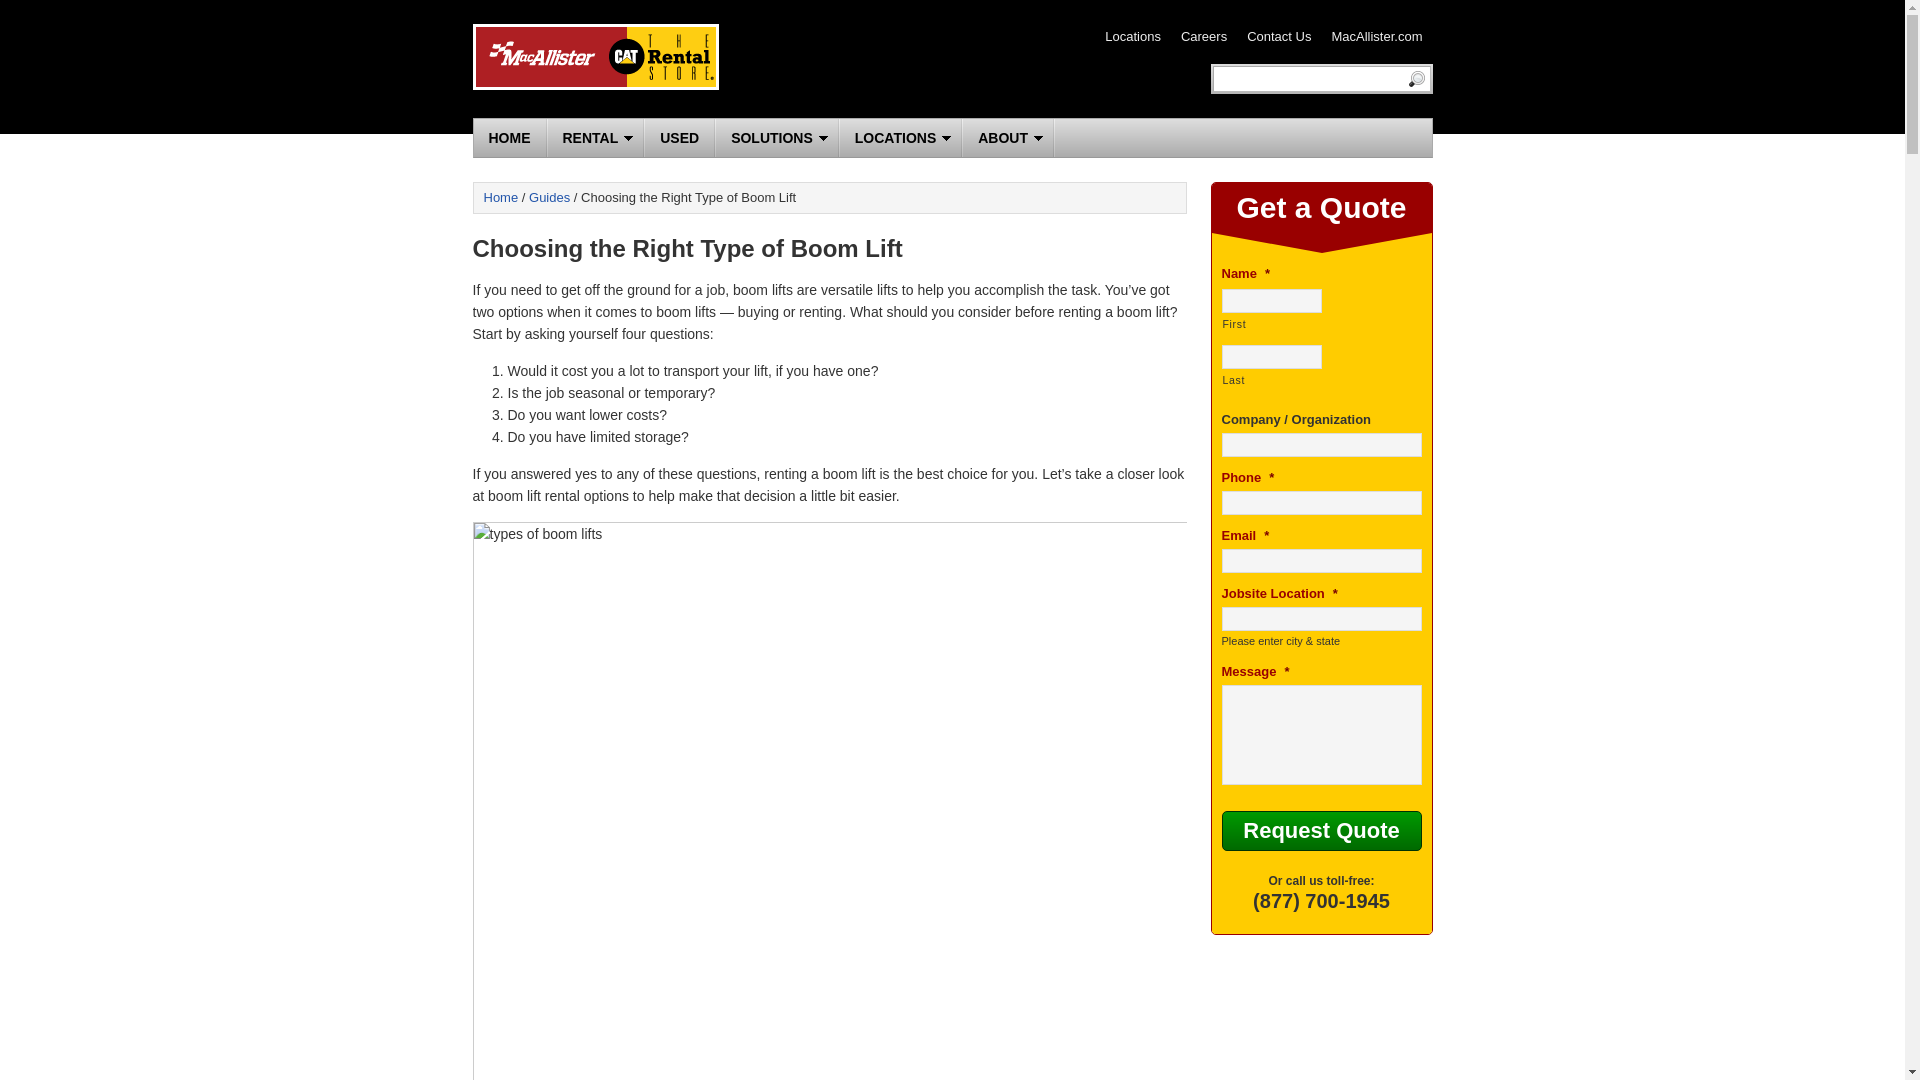 Image resolution: width=1920 pixels, height=1080 pixels. I want to click on Careers at MacAllister Rentals, so click(1203, 36).